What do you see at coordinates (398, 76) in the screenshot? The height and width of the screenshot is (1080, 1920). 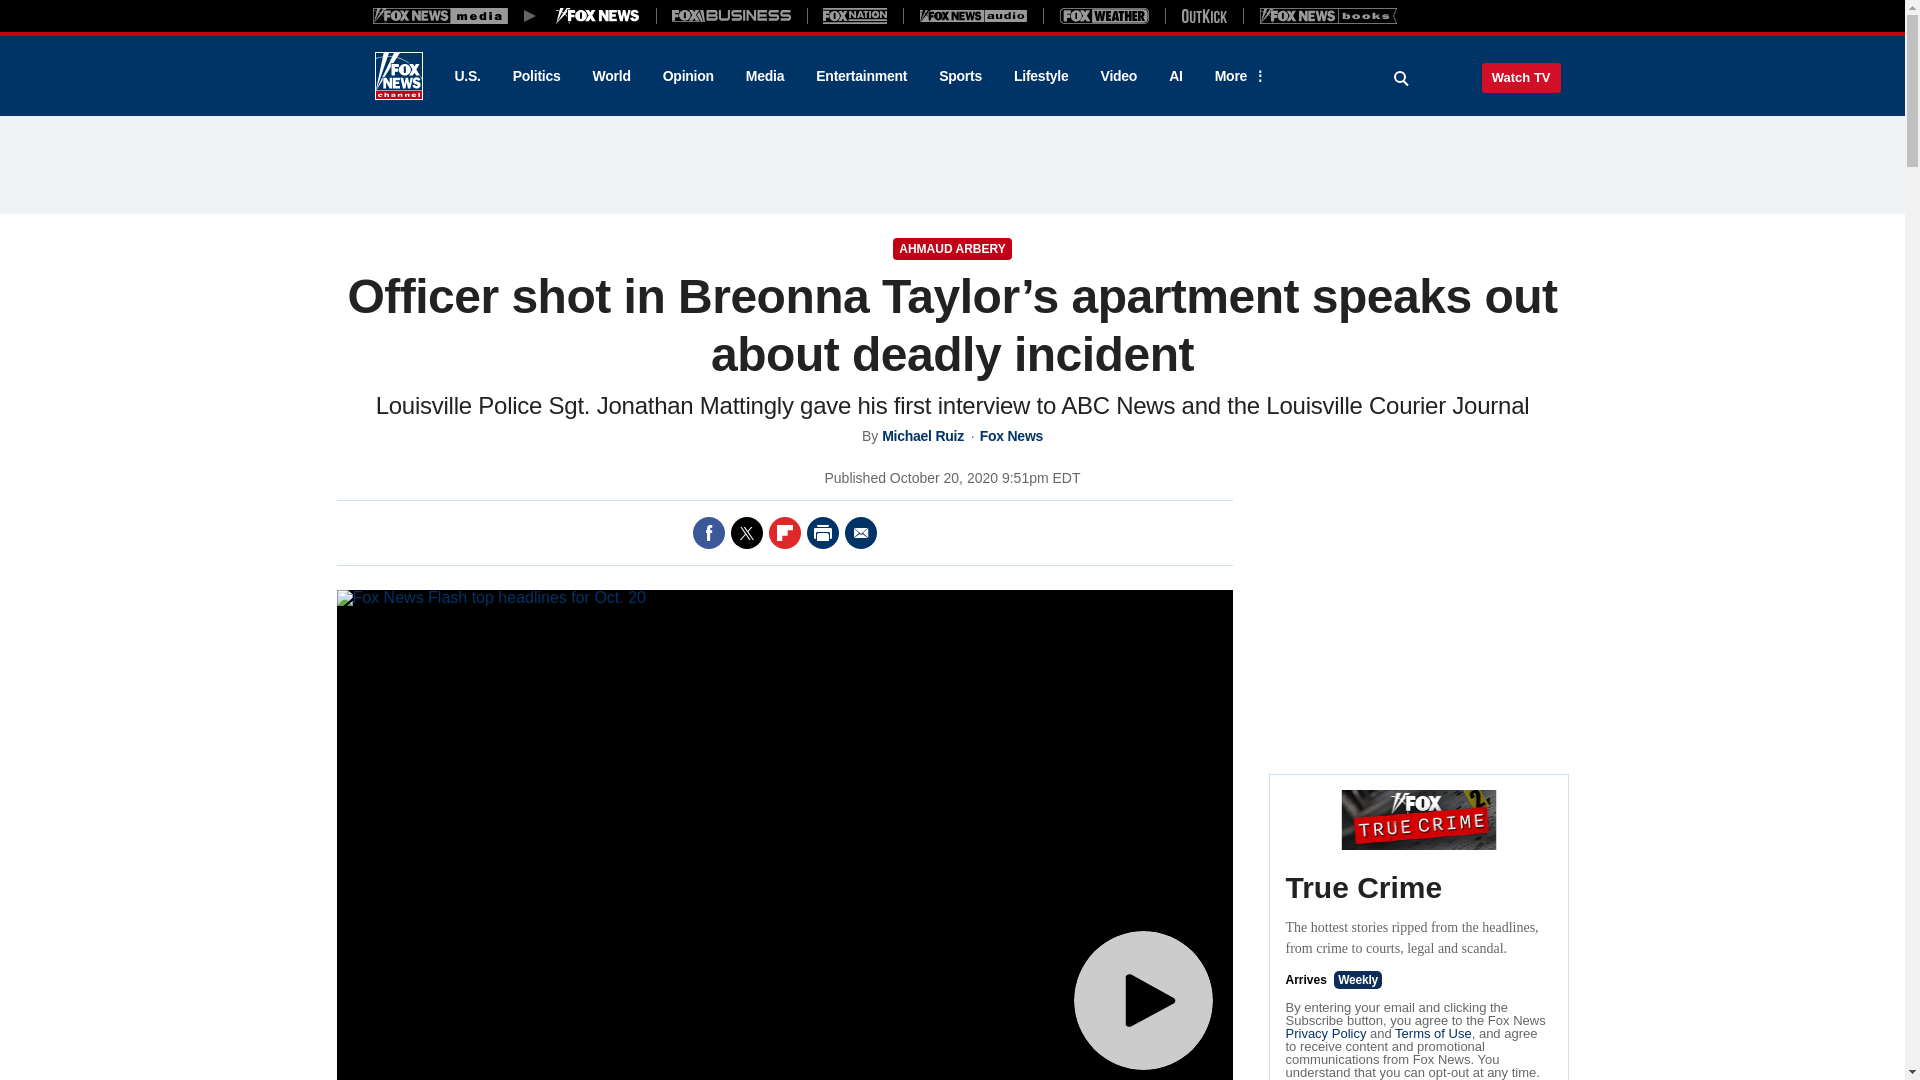 I see `Fox News` at bounding box center [398, 76].